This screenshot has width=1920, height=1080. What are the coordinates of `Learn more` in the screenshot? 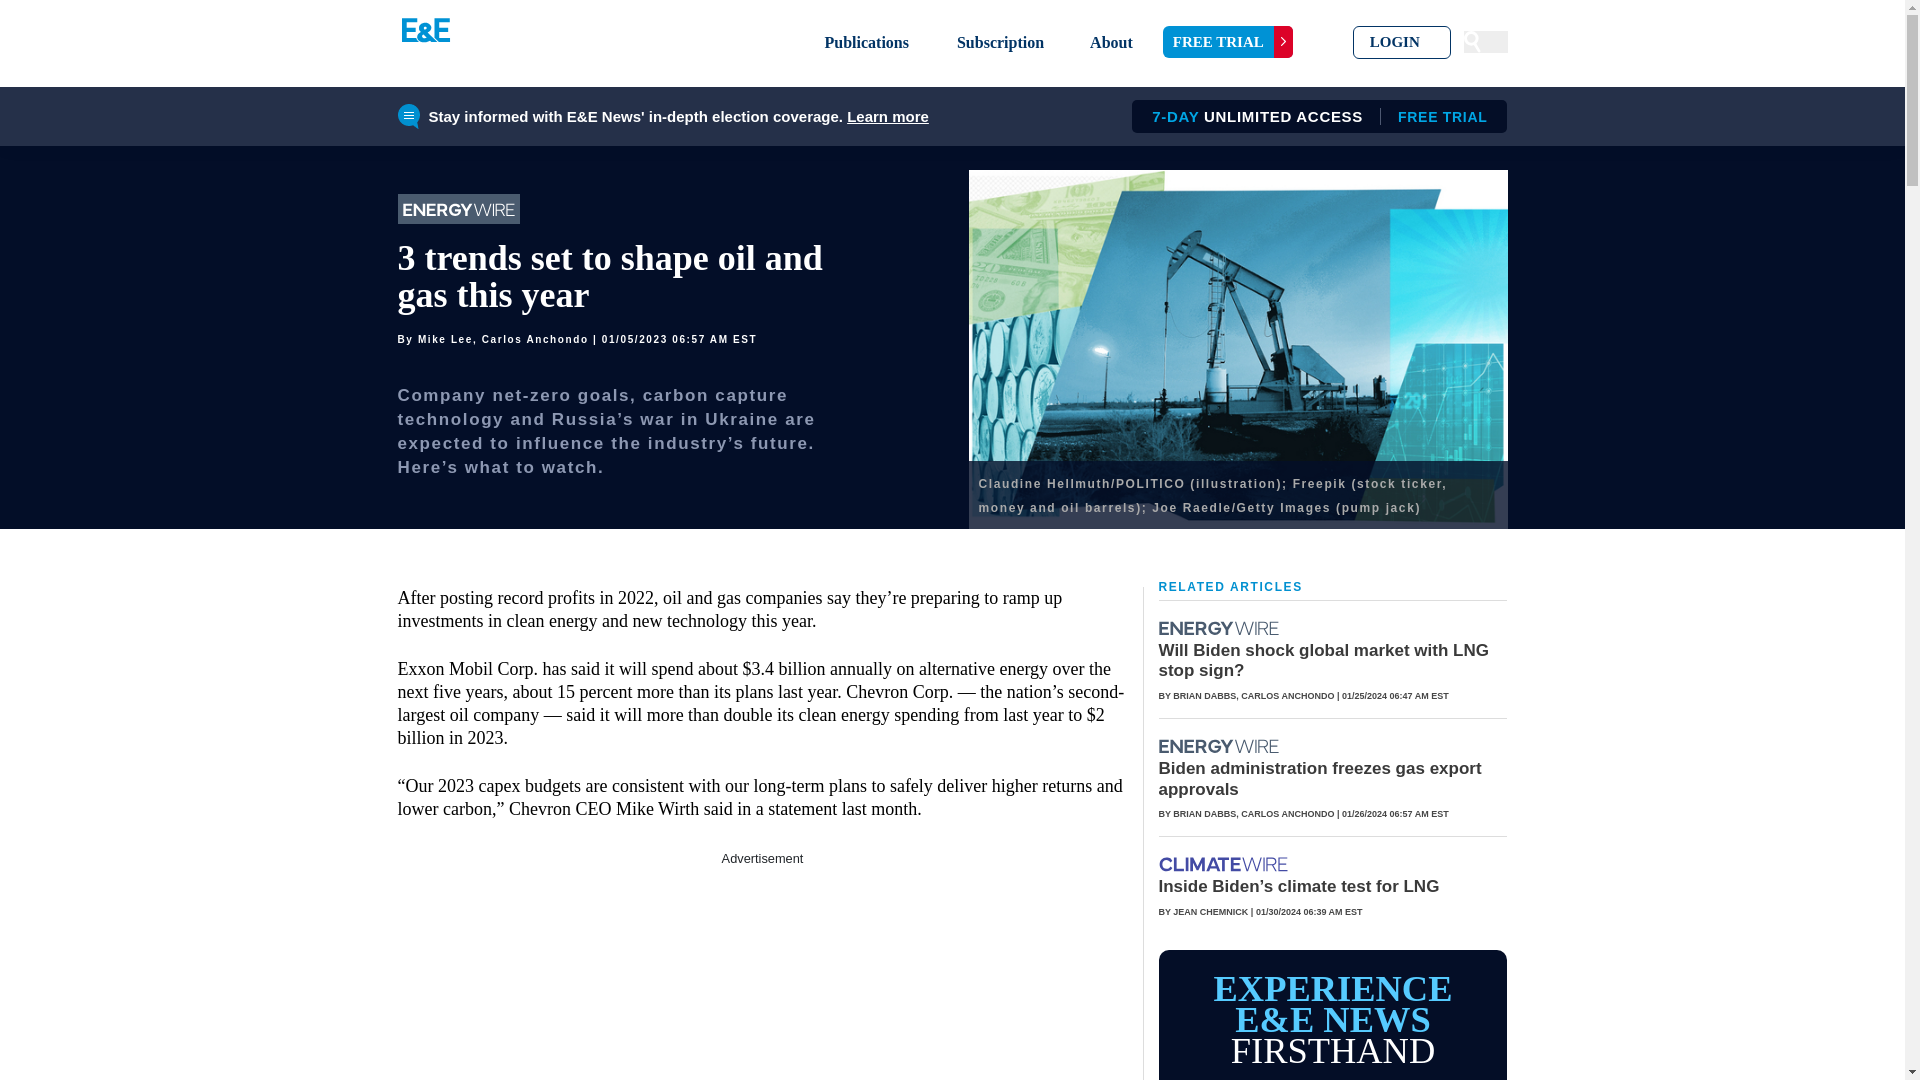 It's located at (1318, 778).